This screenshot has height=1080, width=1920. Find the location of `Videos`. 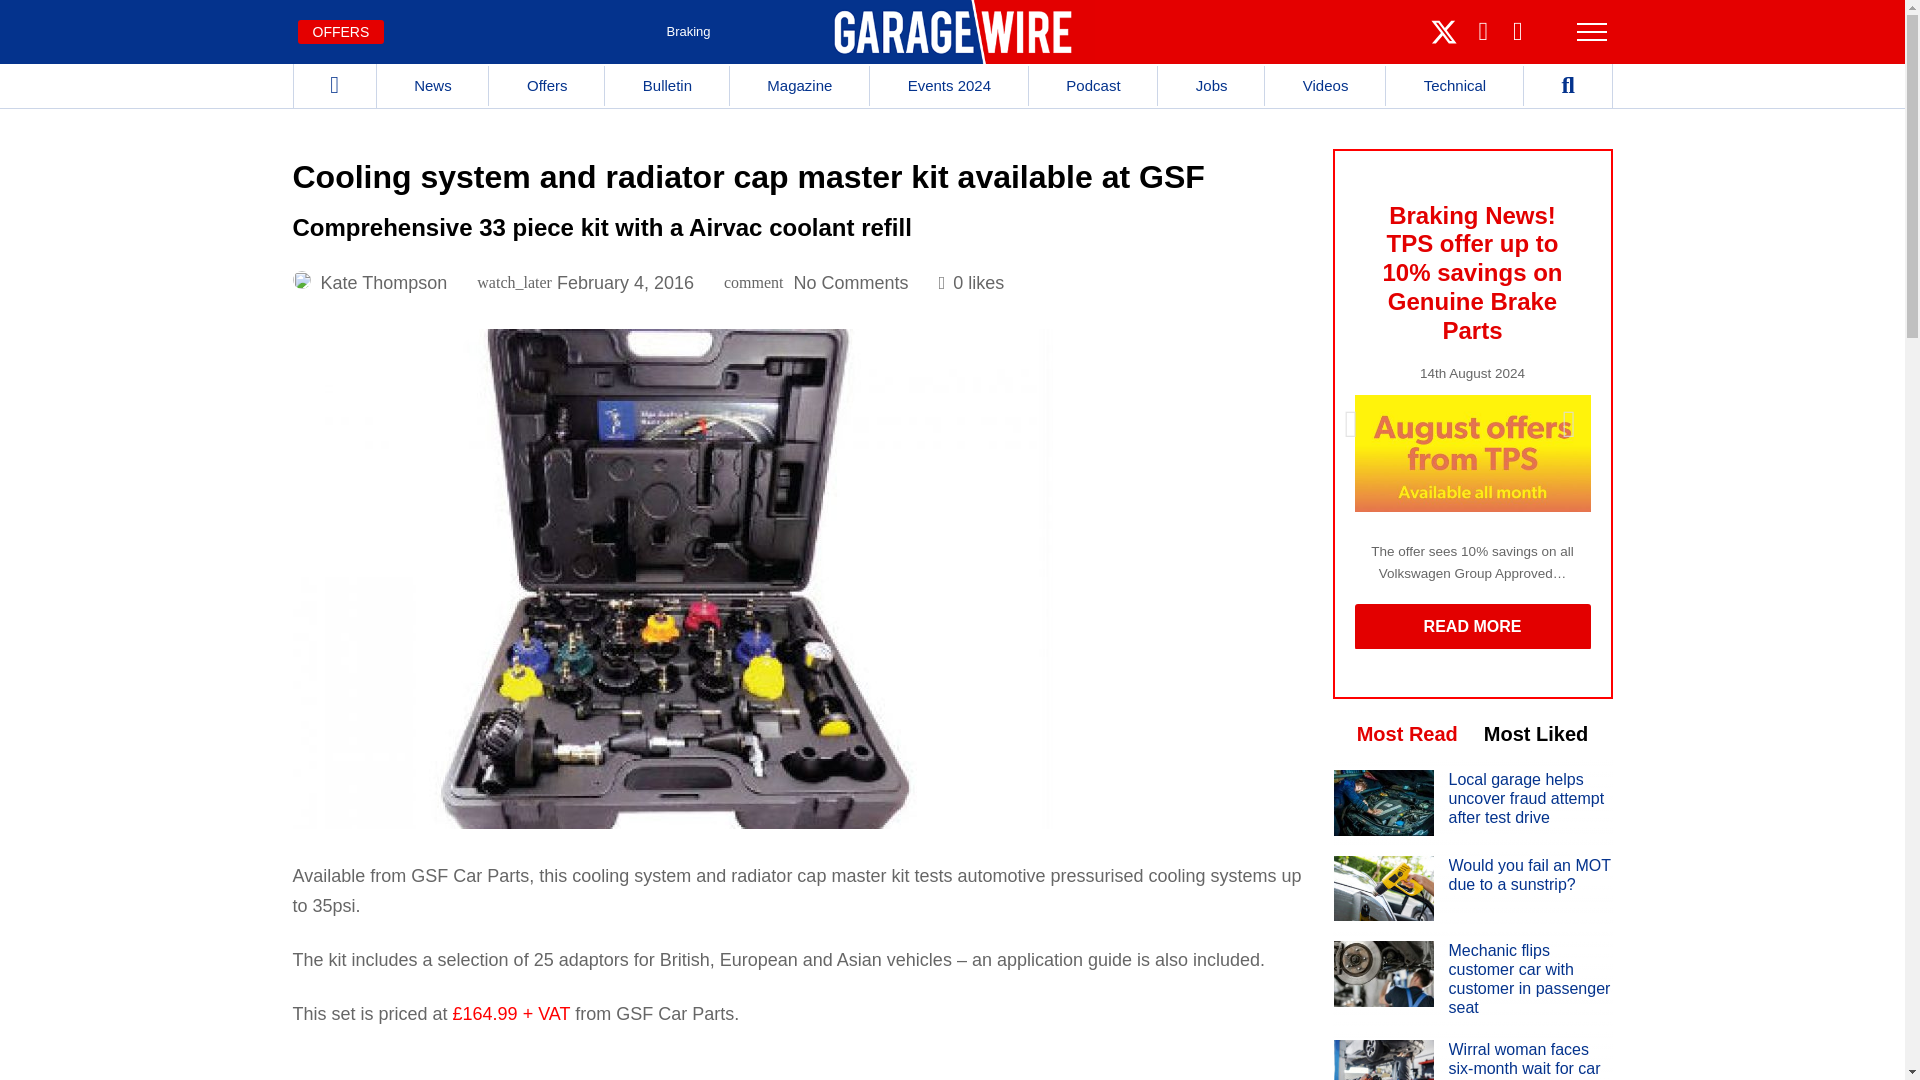

Videos is located at coordinates (1326, 85).